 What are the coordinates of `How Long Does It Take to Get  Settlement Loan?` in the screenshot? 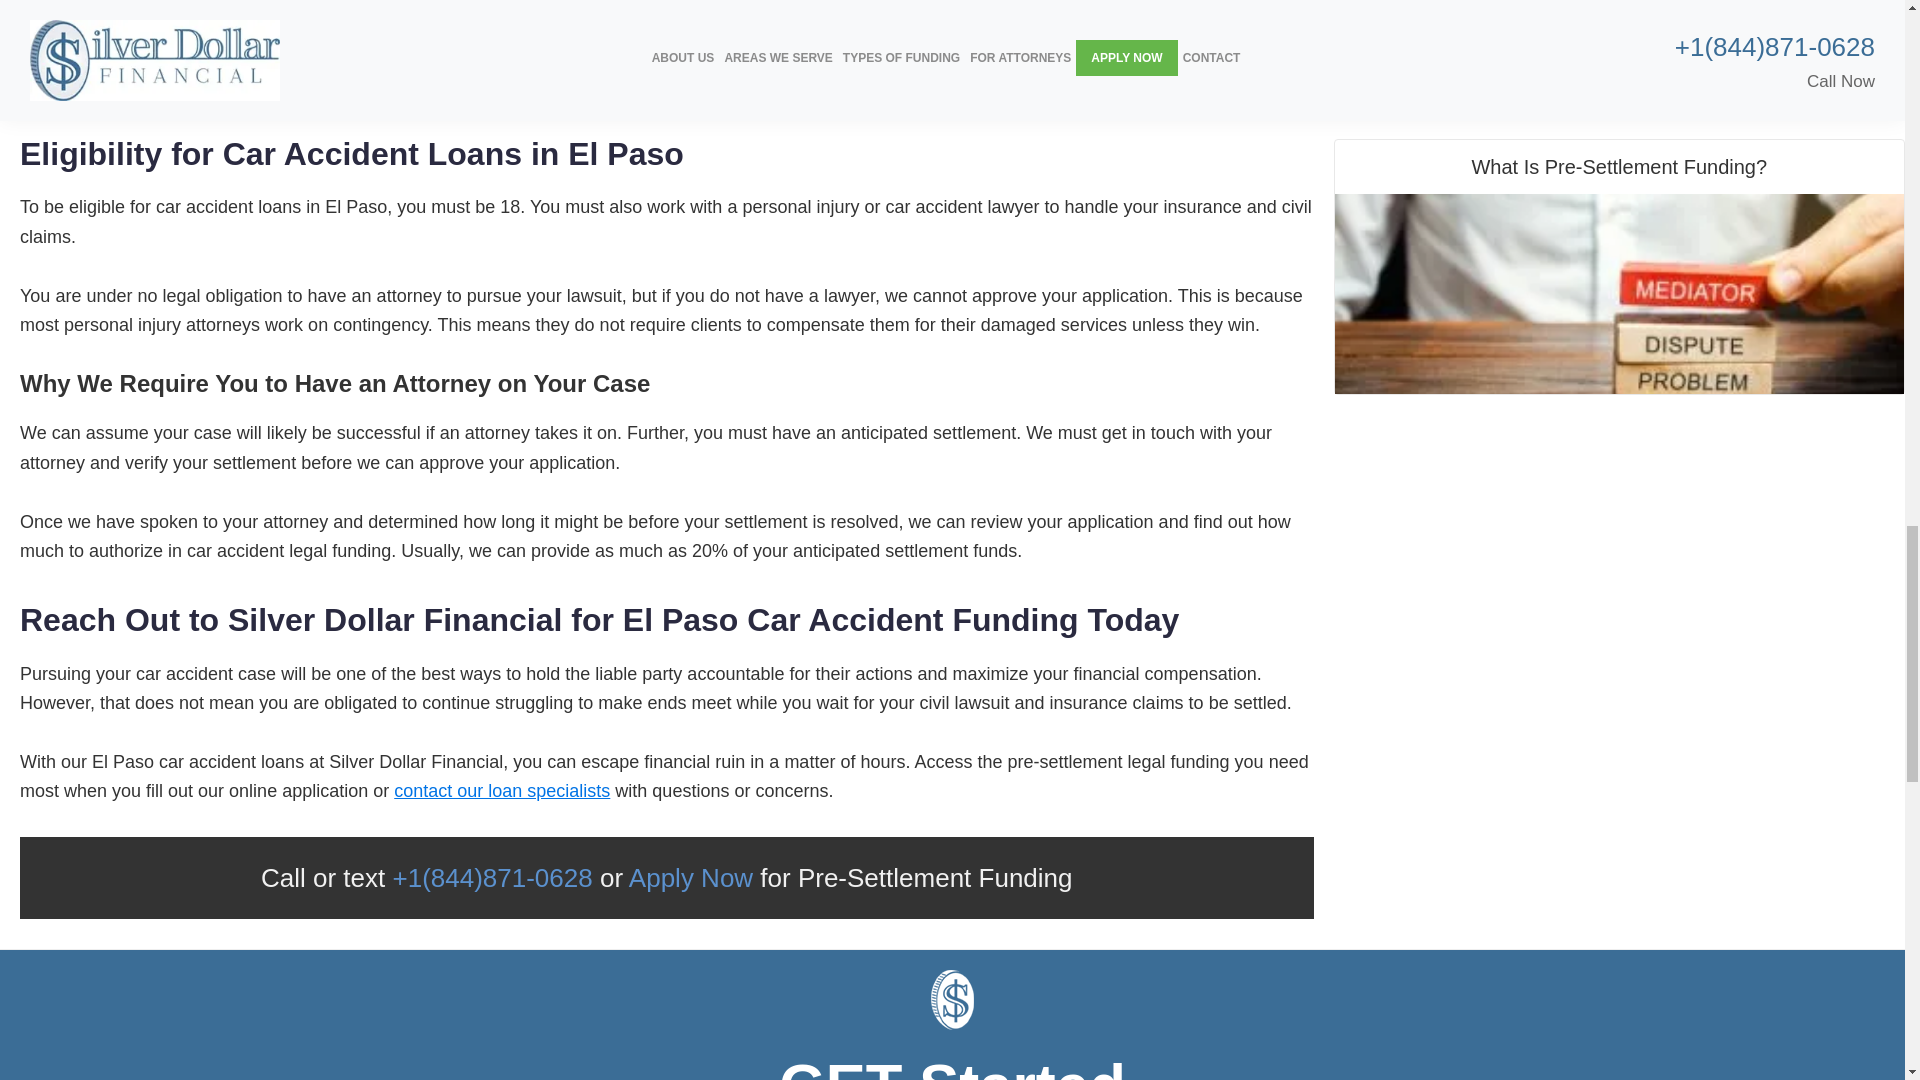 It's located at (1619, 54).